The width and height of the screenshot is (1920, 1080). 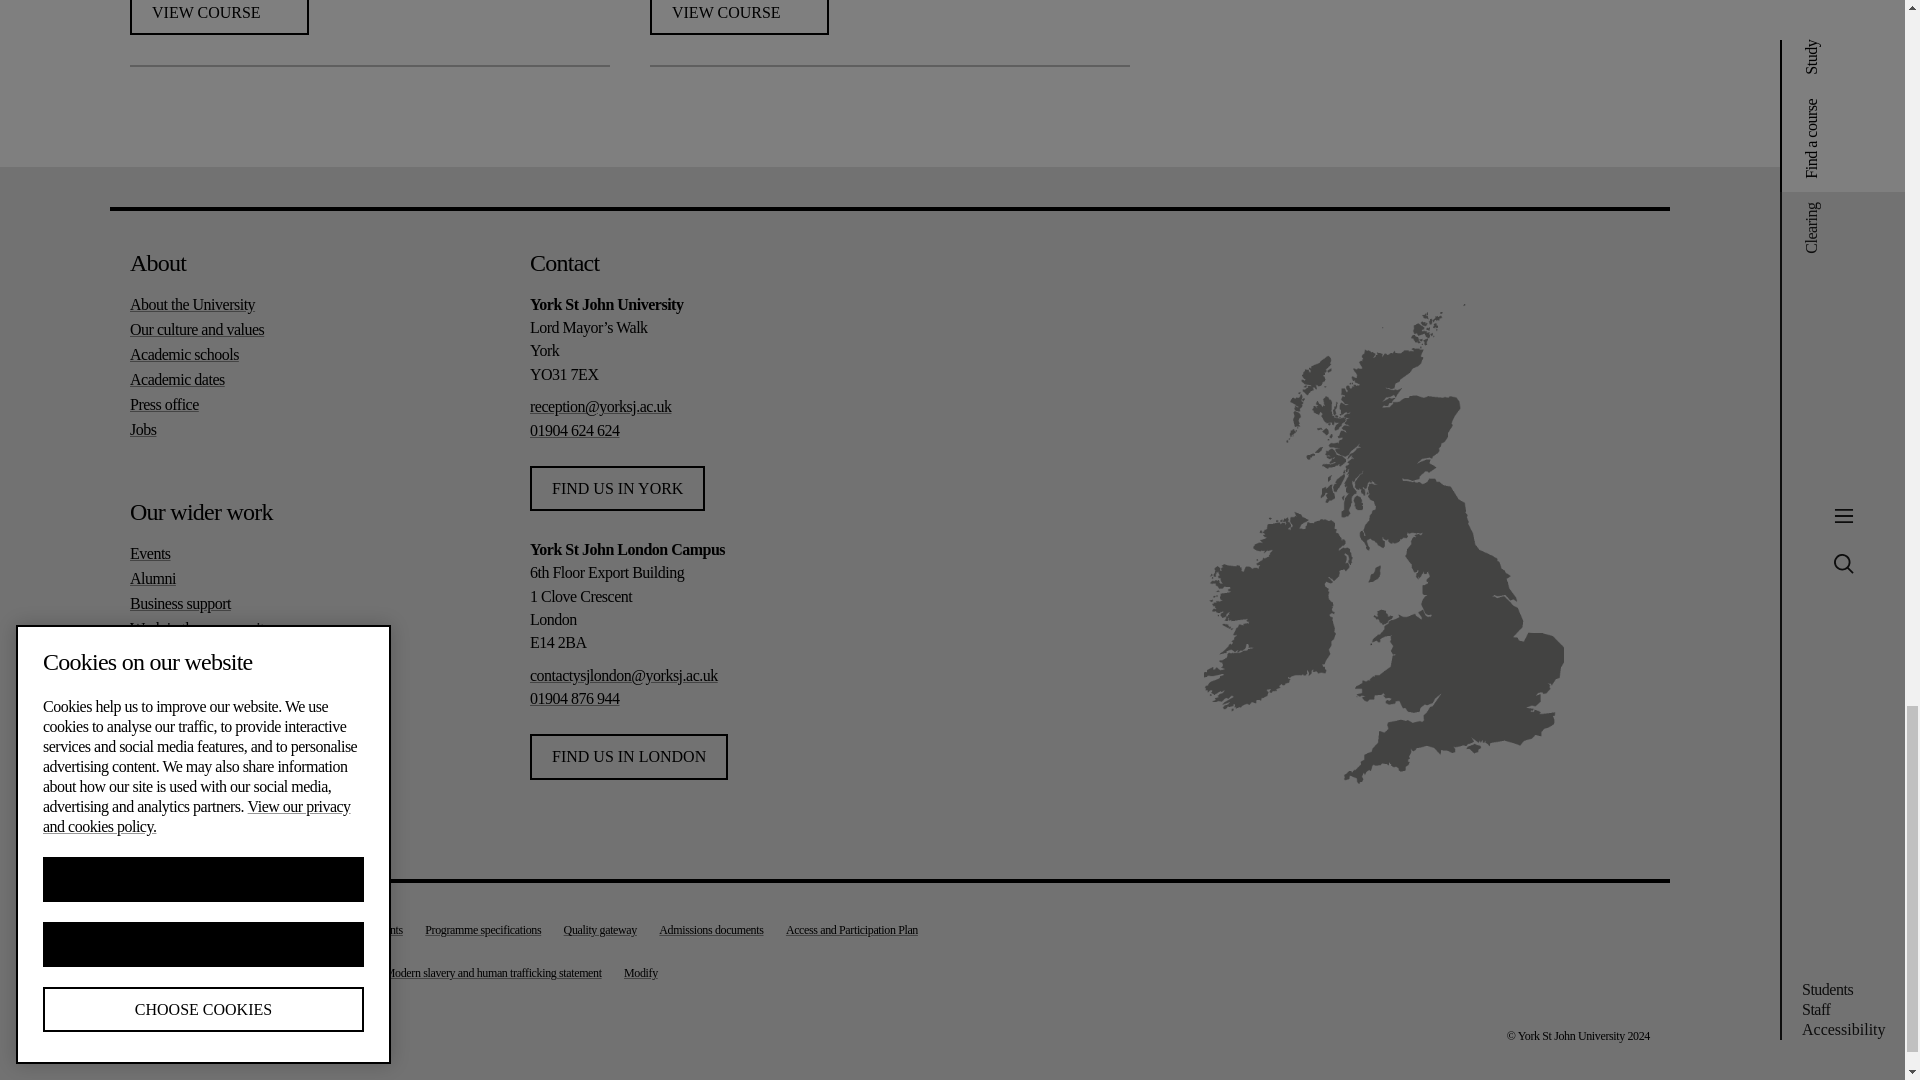 What do you see at coordinates (1486, 566) in the screenshot?
I see `York map marker` at bounding box center [1486, 566].